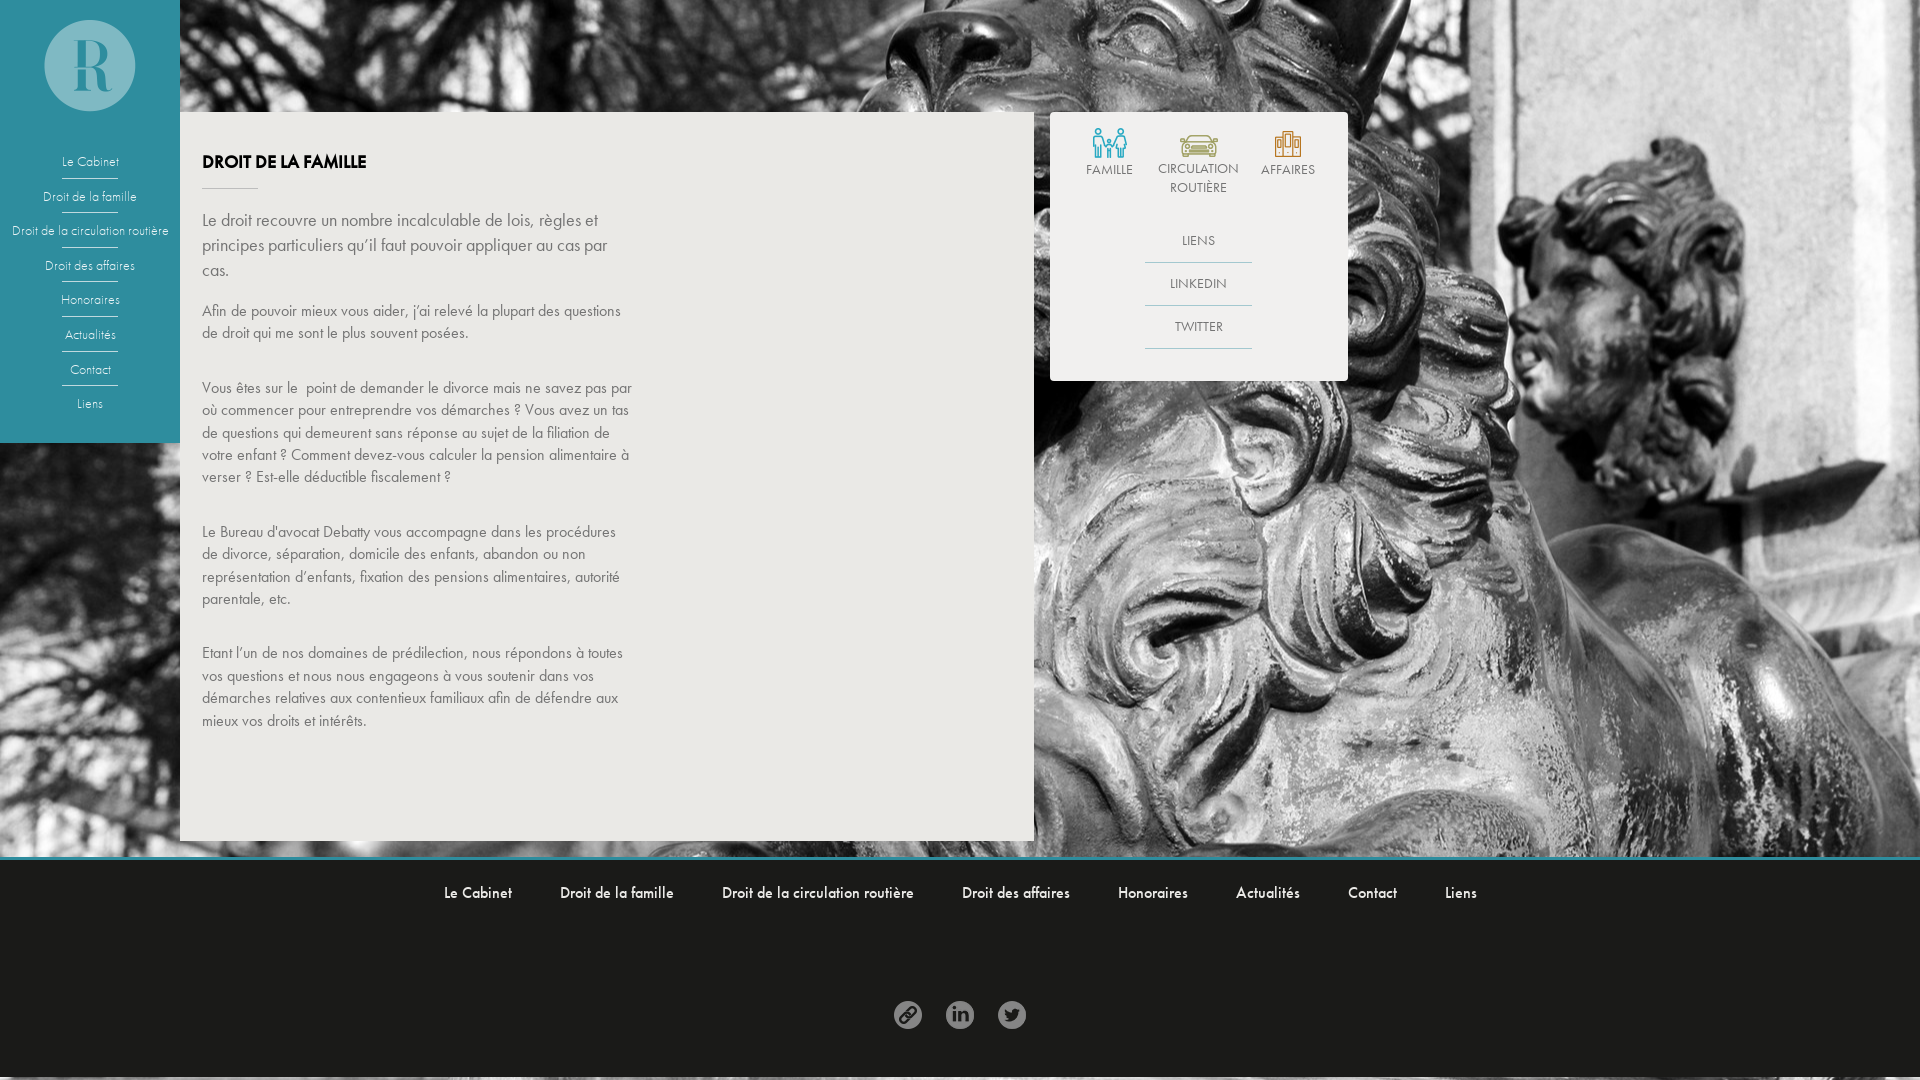 This screenshot has width=1920, height=1080. Describe the element at coordinates (1198, 284) in the screenshot. I see `LINKEDIN` at that location.